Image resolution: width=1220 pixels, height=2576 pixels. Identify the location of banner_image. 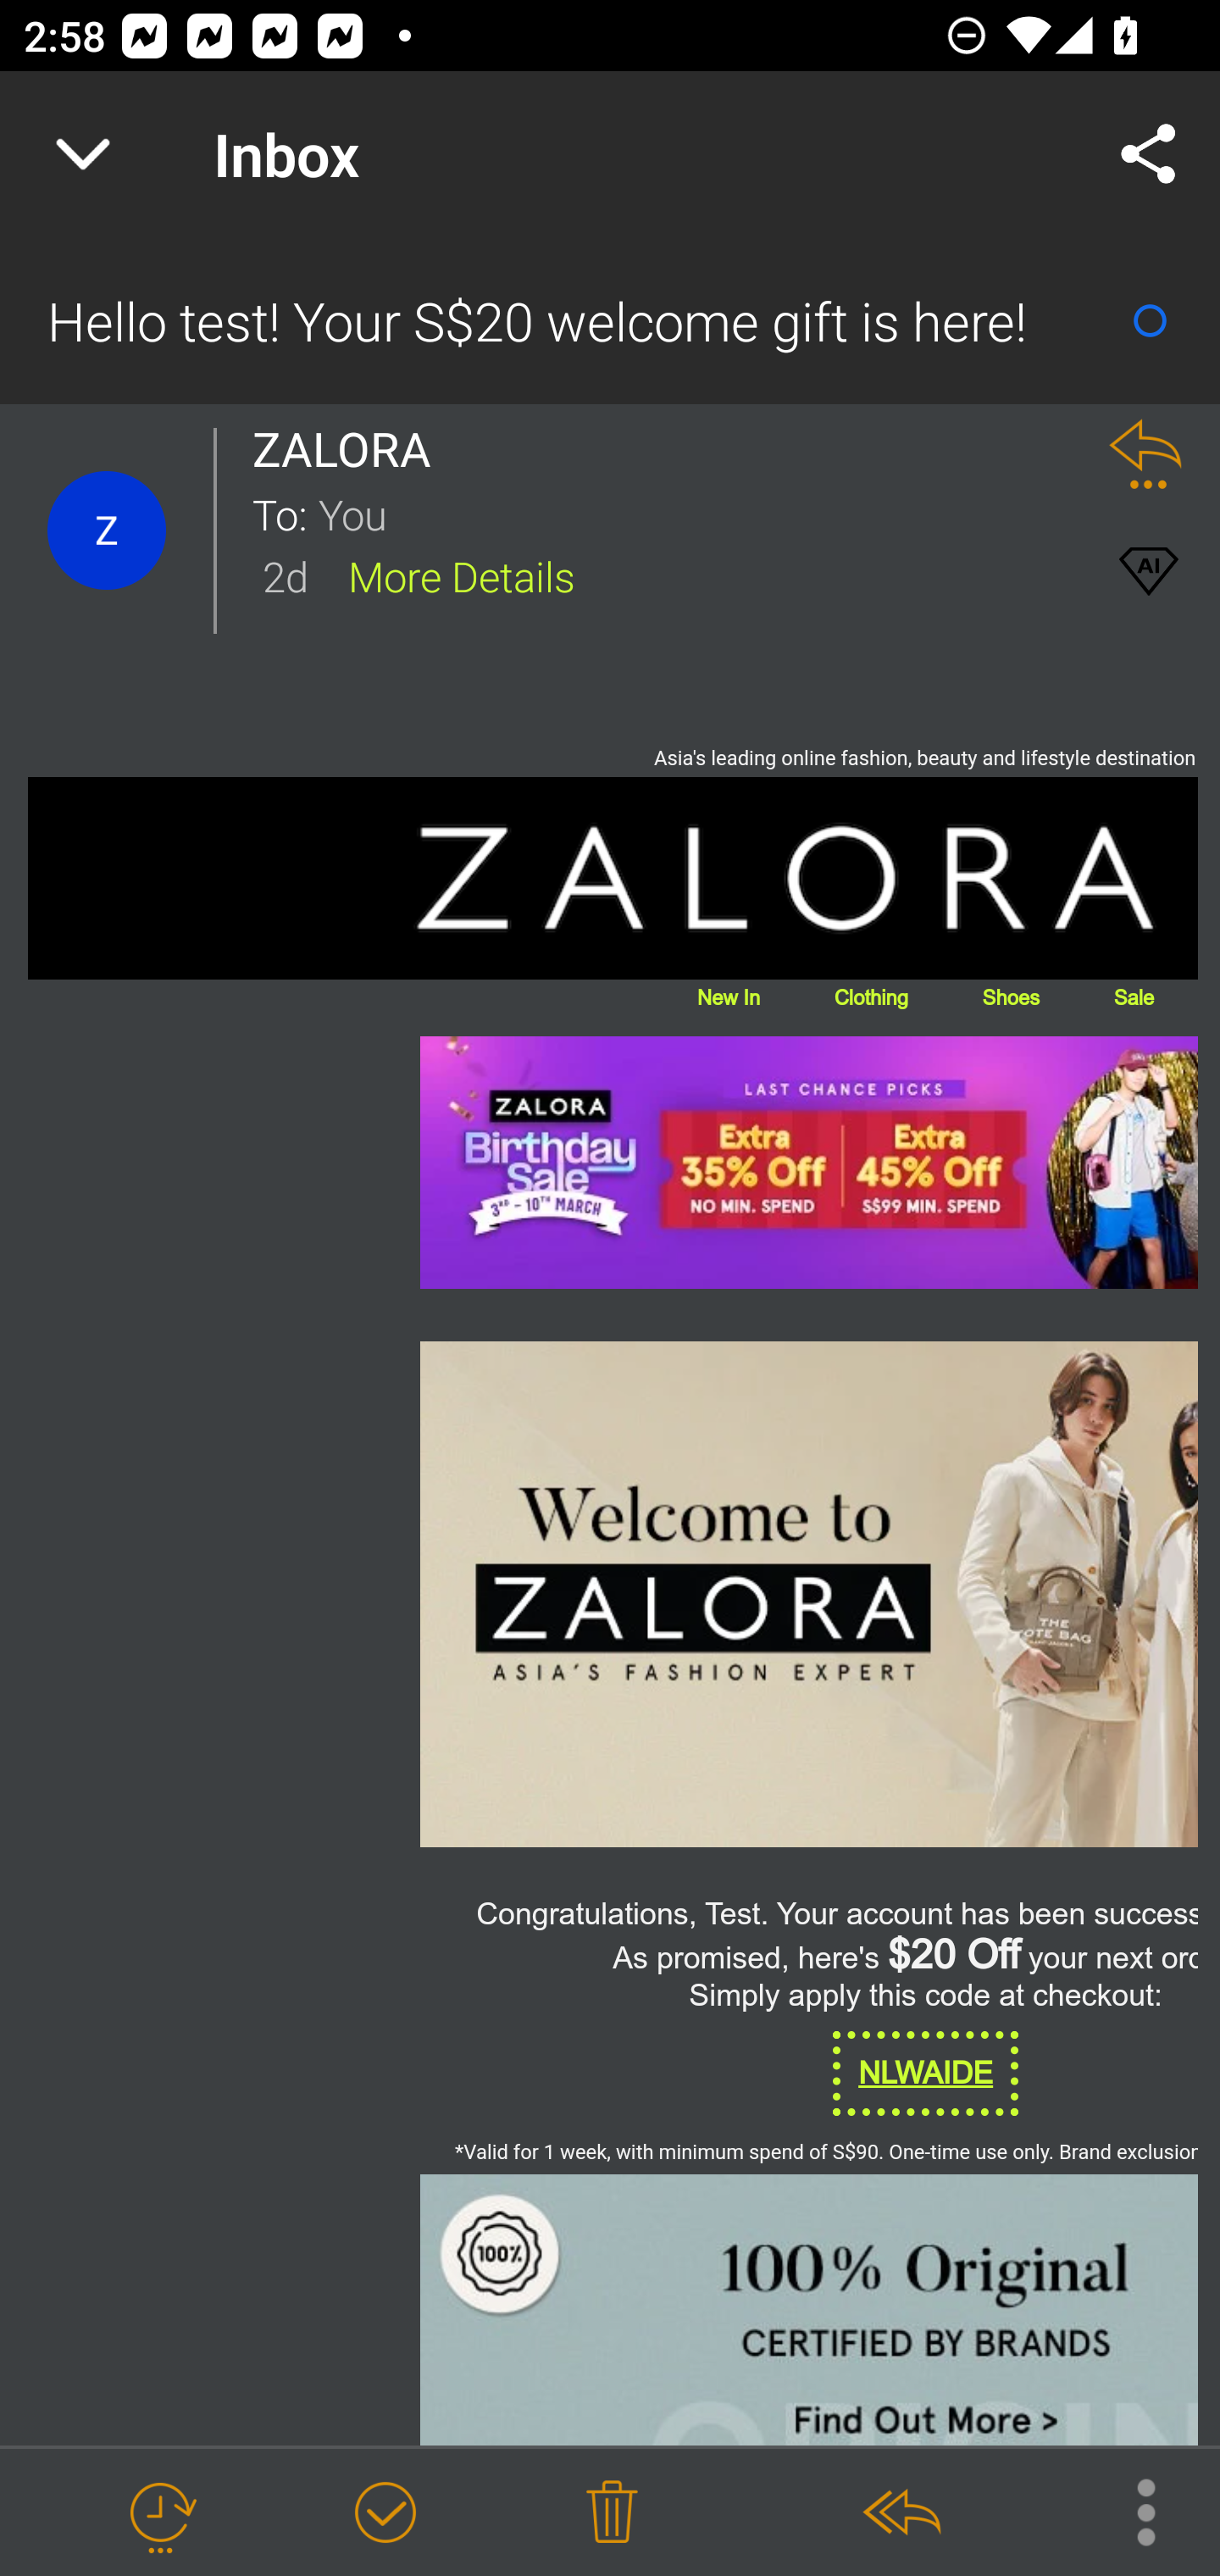
(613, 2309).